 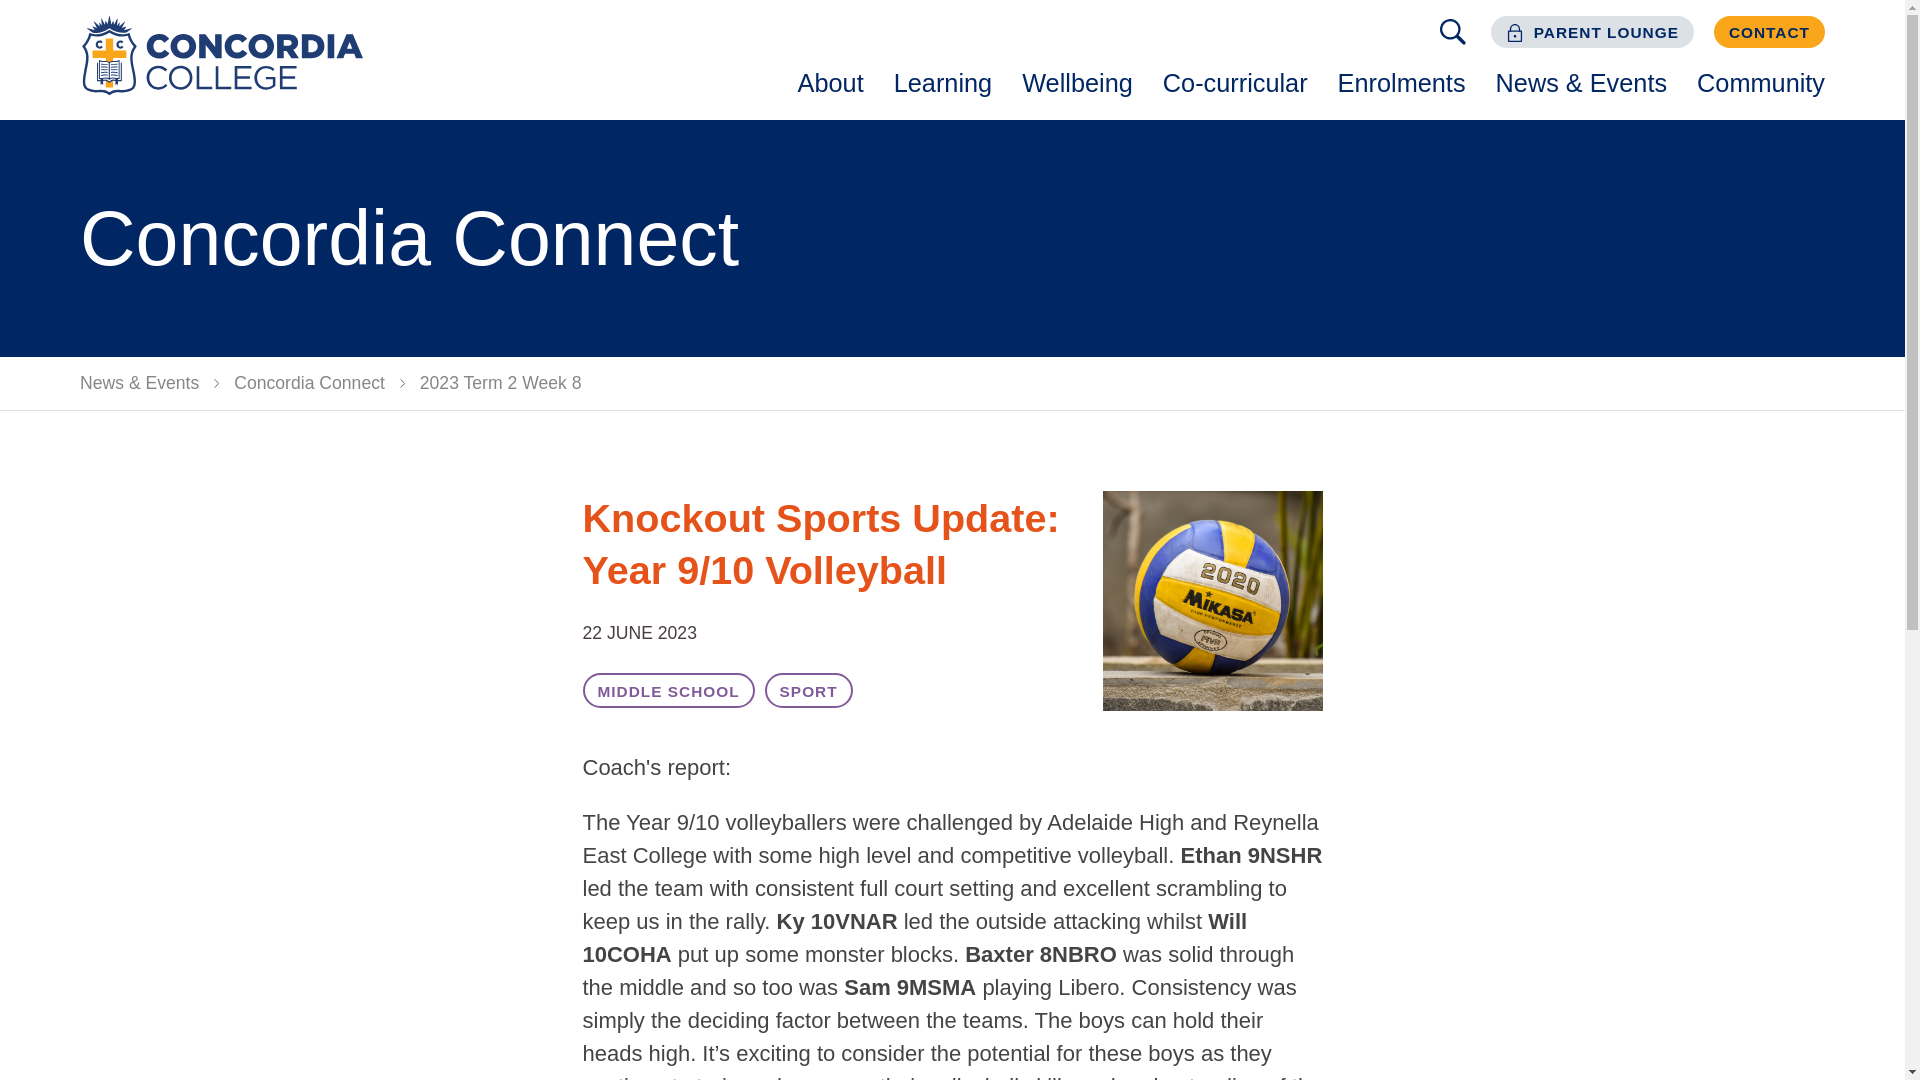 I want to click on Learning, so click(x=942, y=84).